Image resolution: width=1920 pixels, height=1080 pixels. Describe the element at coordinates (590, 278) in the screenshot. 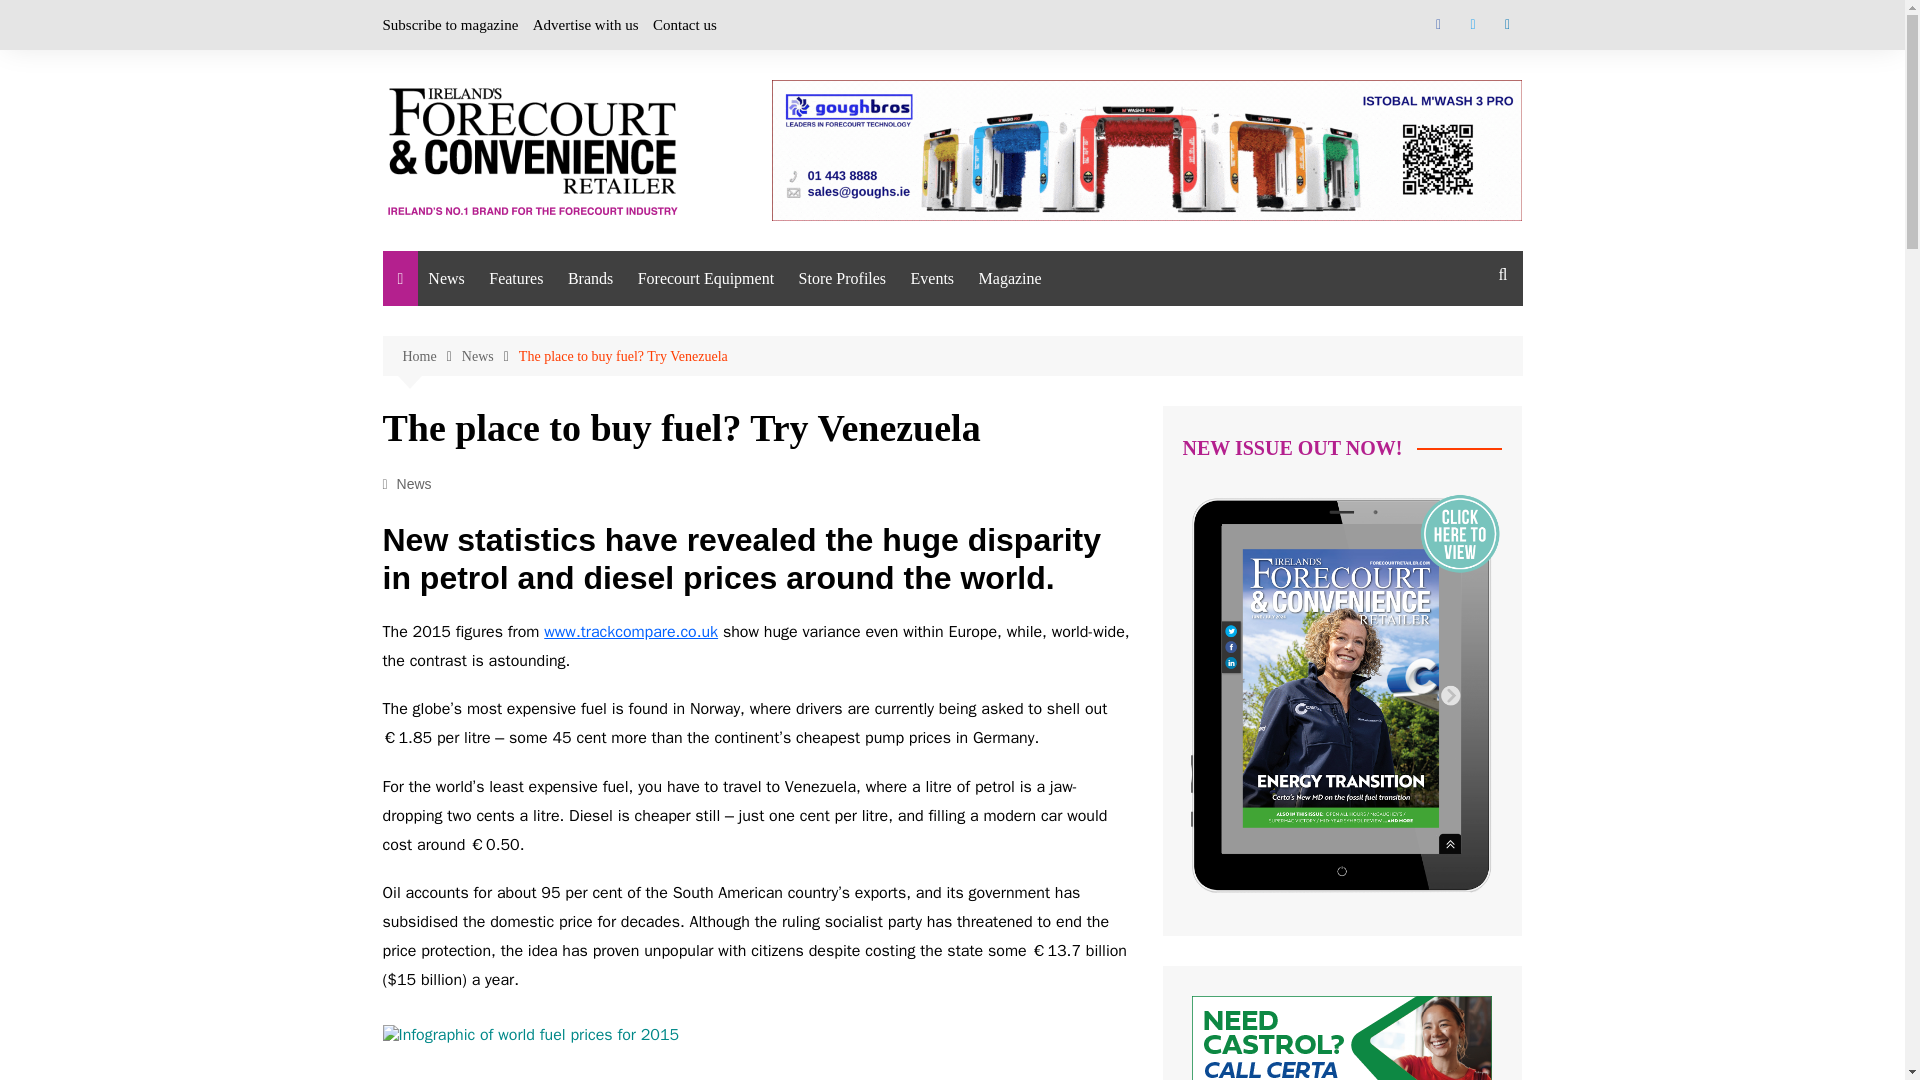

I see `Brands` at that location.